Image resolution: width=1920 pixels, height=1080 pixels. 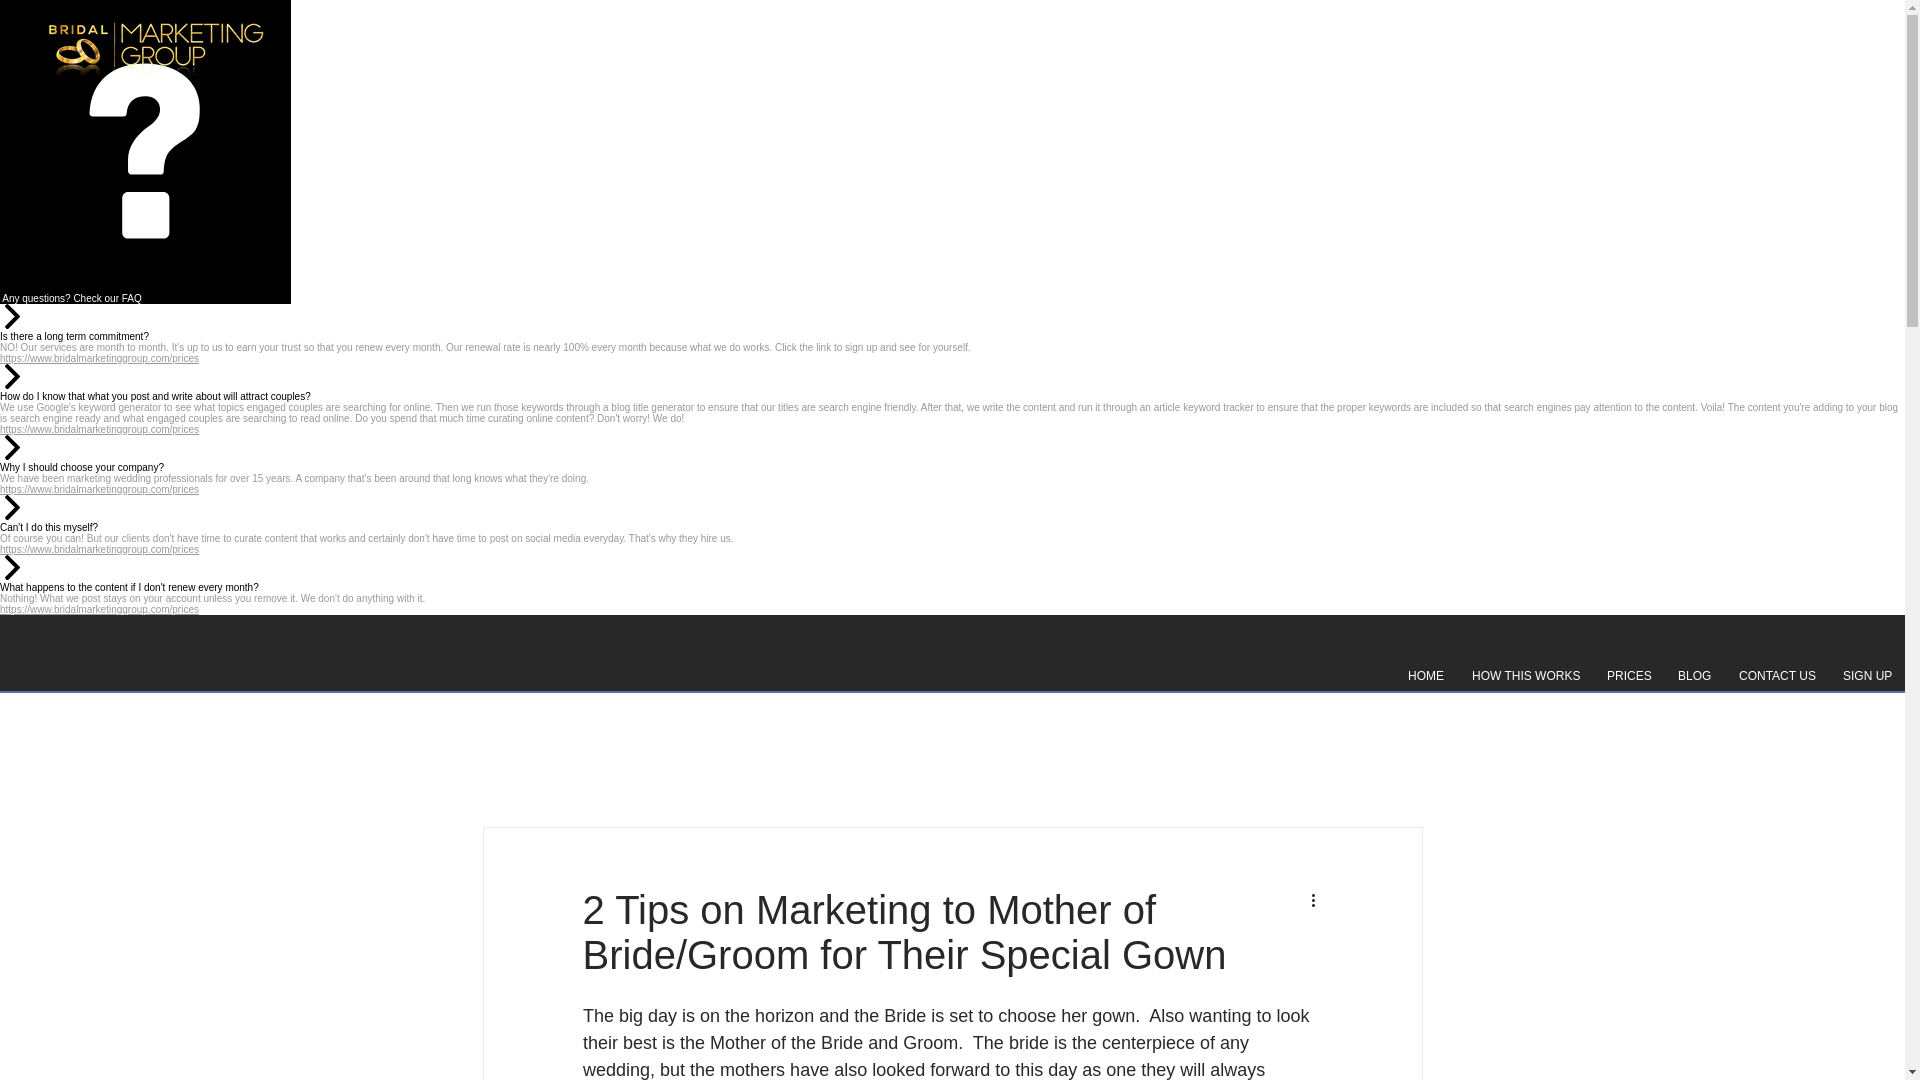 I want to click on Book More Weddings, so click(x=1034, y=766).